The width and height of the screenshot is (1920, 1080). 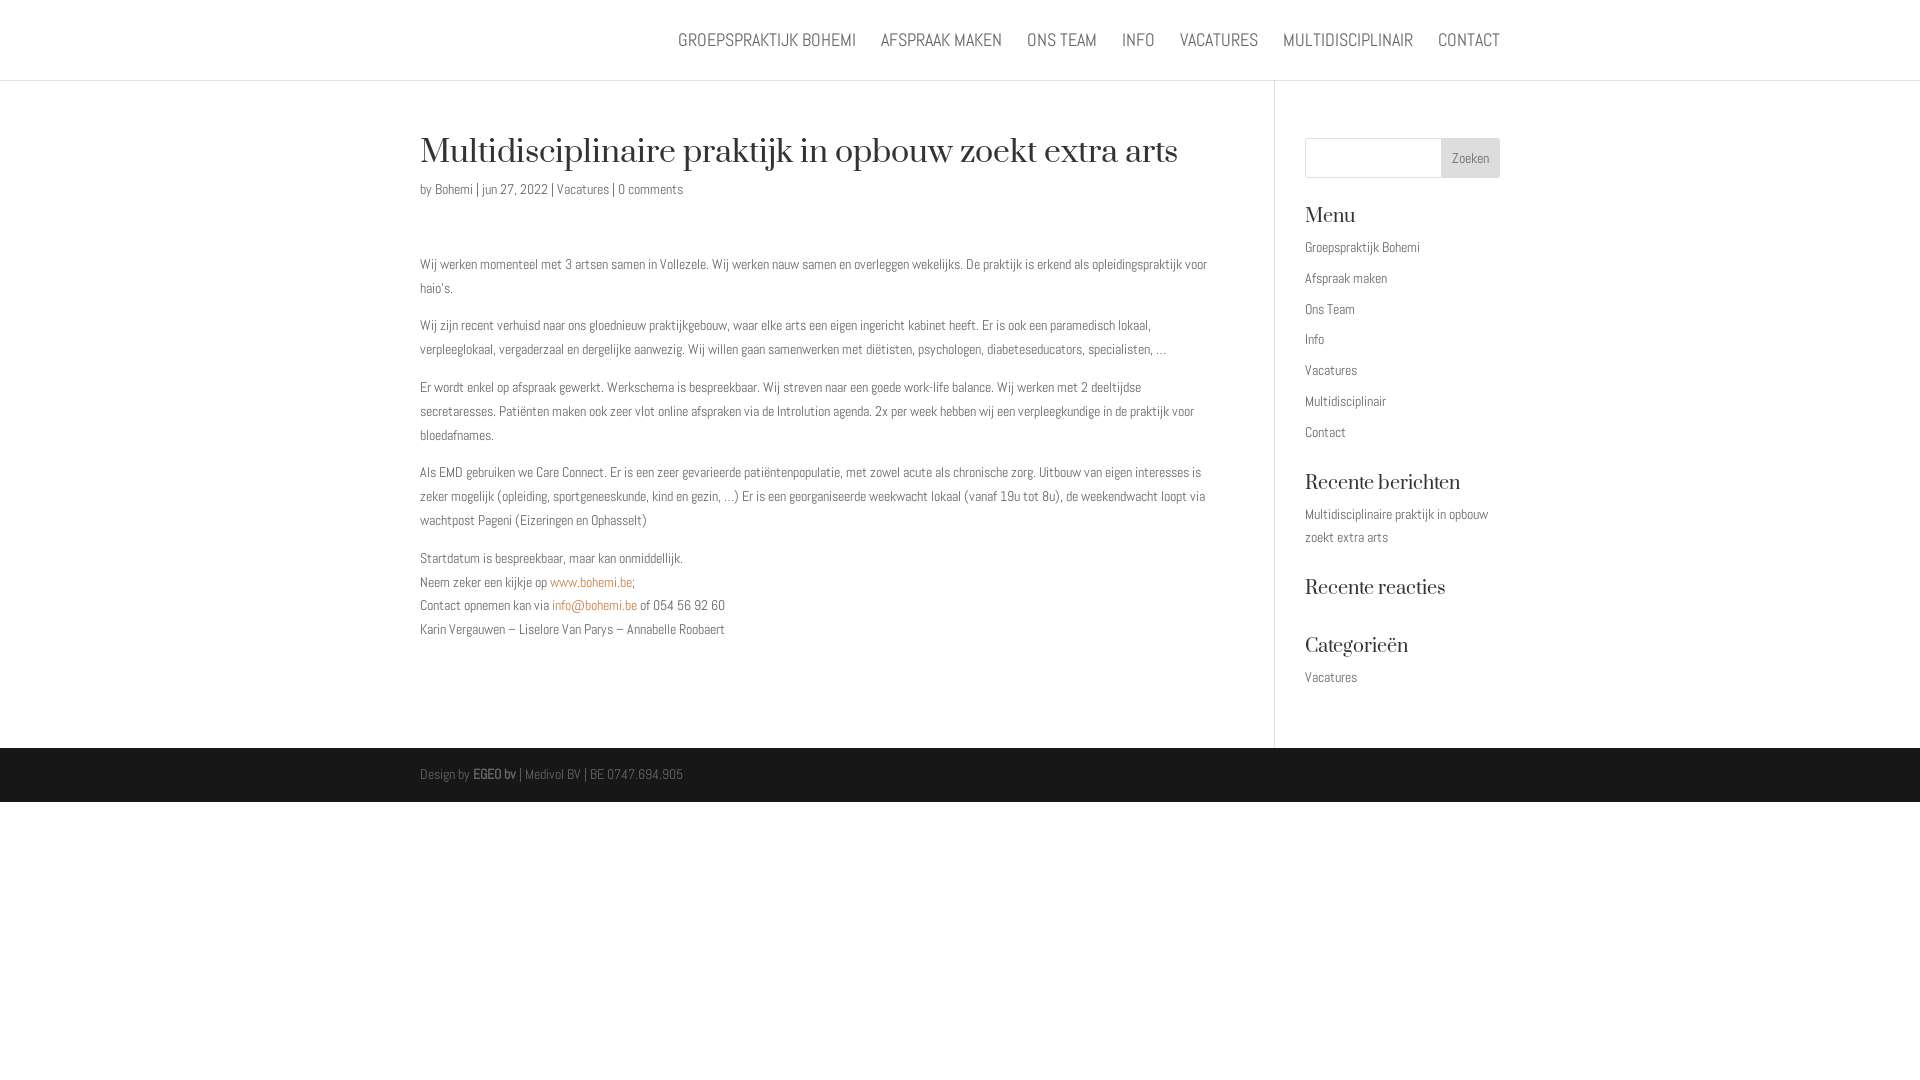 What do you see at coordinates (1346, 401) in the screenshot?
I see `Multidisciplinair` at bounding box center [1346, 401].